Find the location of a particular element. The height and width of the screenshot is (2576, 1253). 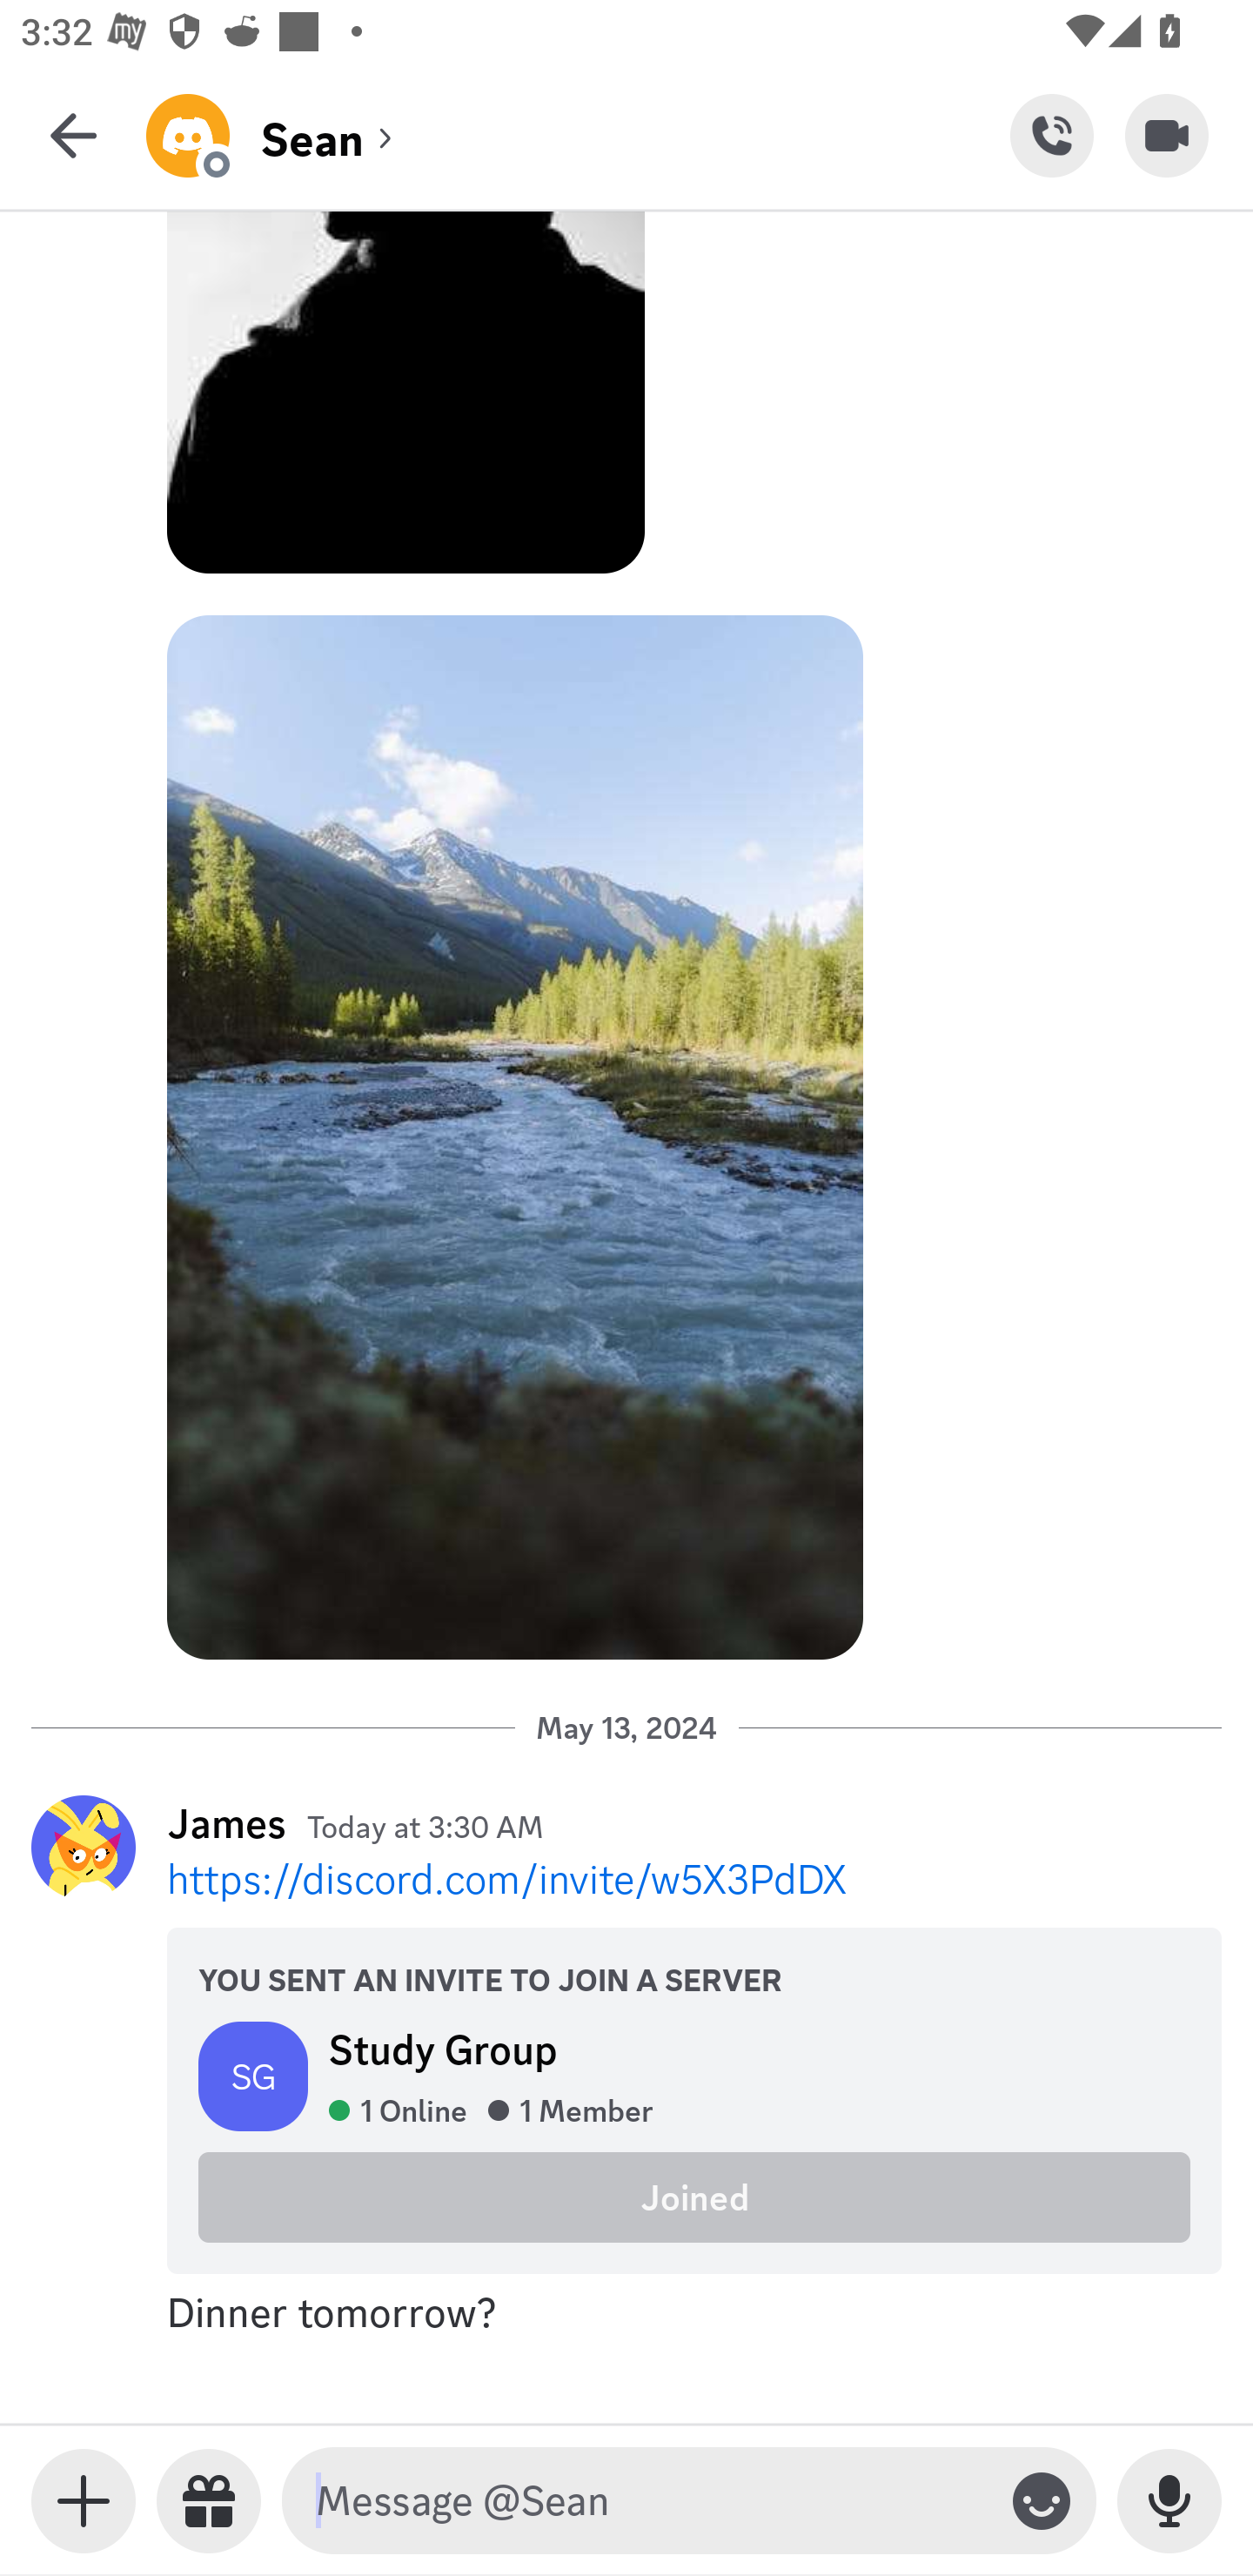

Toggle emoji keyboard is located at coordinates (1042, 2501).